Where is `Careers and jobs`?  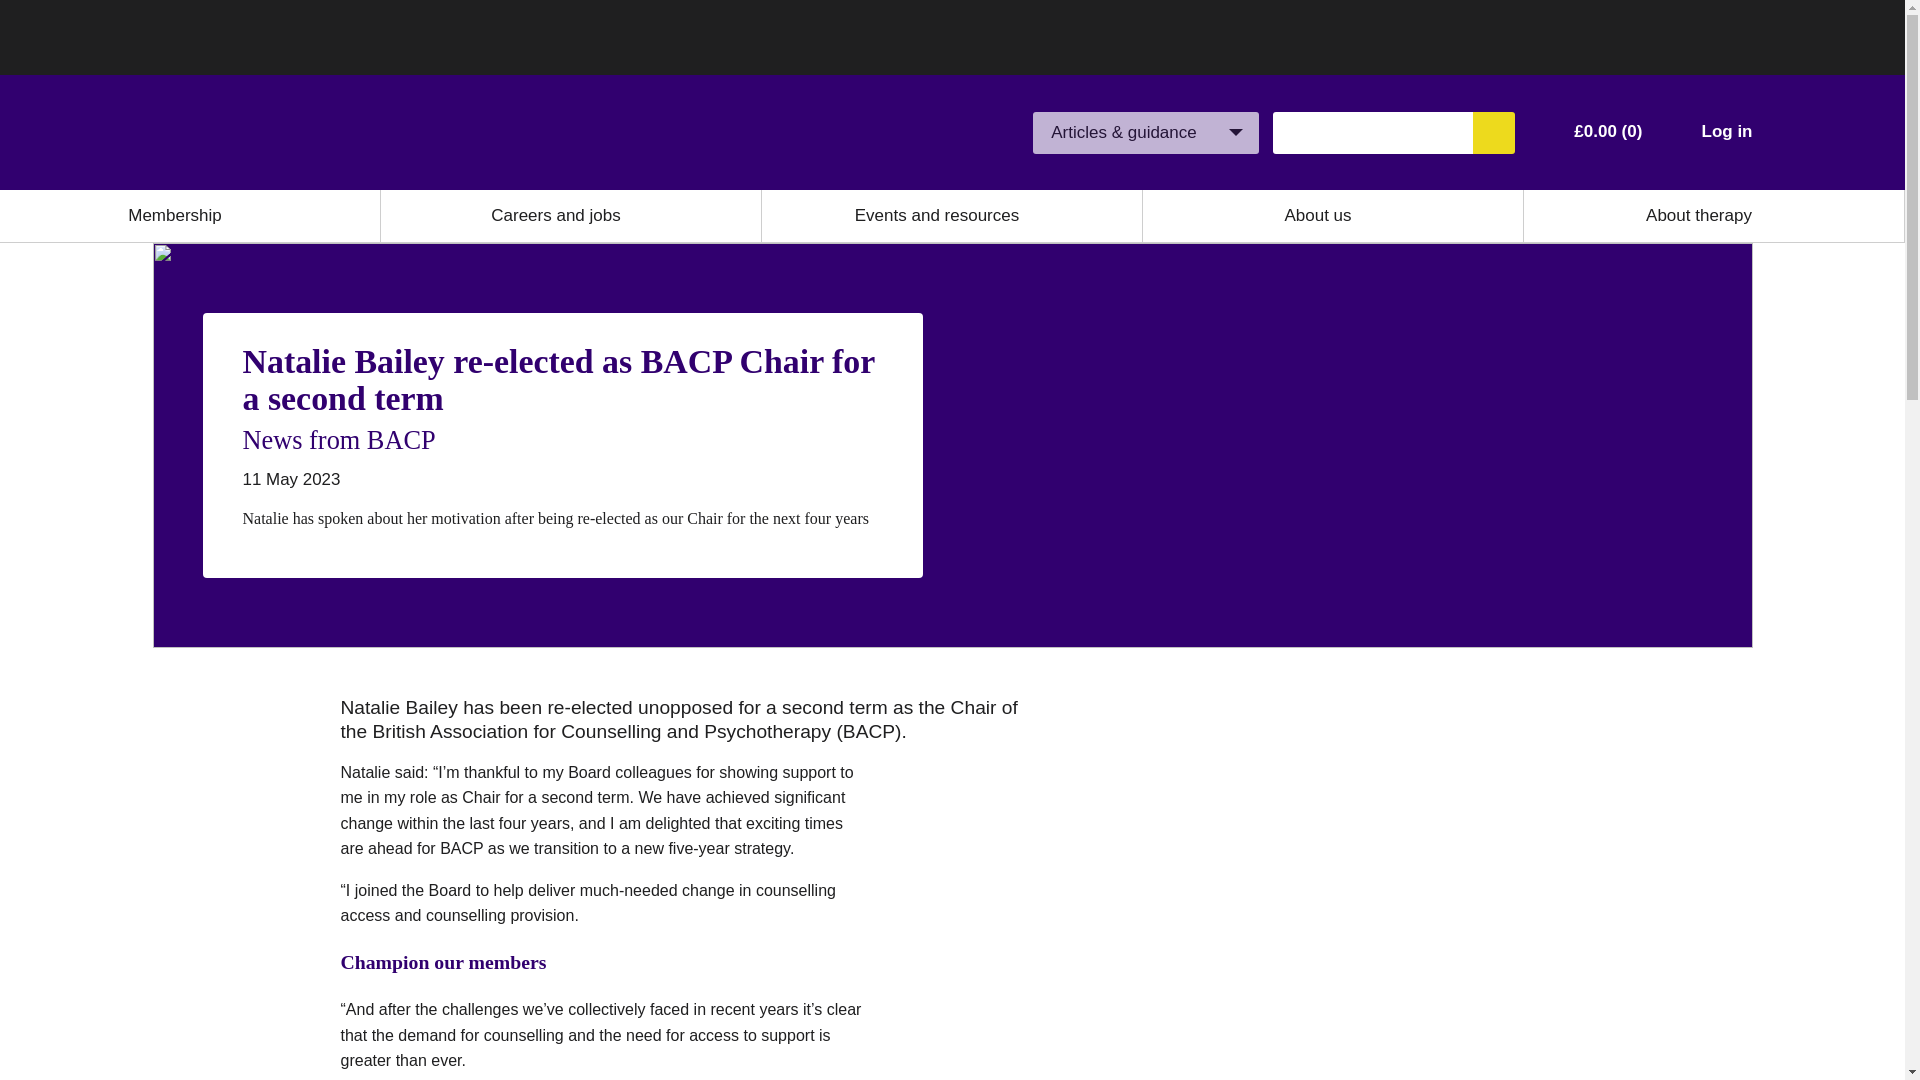
Careers and jobs is located at coordinates (556, 216).